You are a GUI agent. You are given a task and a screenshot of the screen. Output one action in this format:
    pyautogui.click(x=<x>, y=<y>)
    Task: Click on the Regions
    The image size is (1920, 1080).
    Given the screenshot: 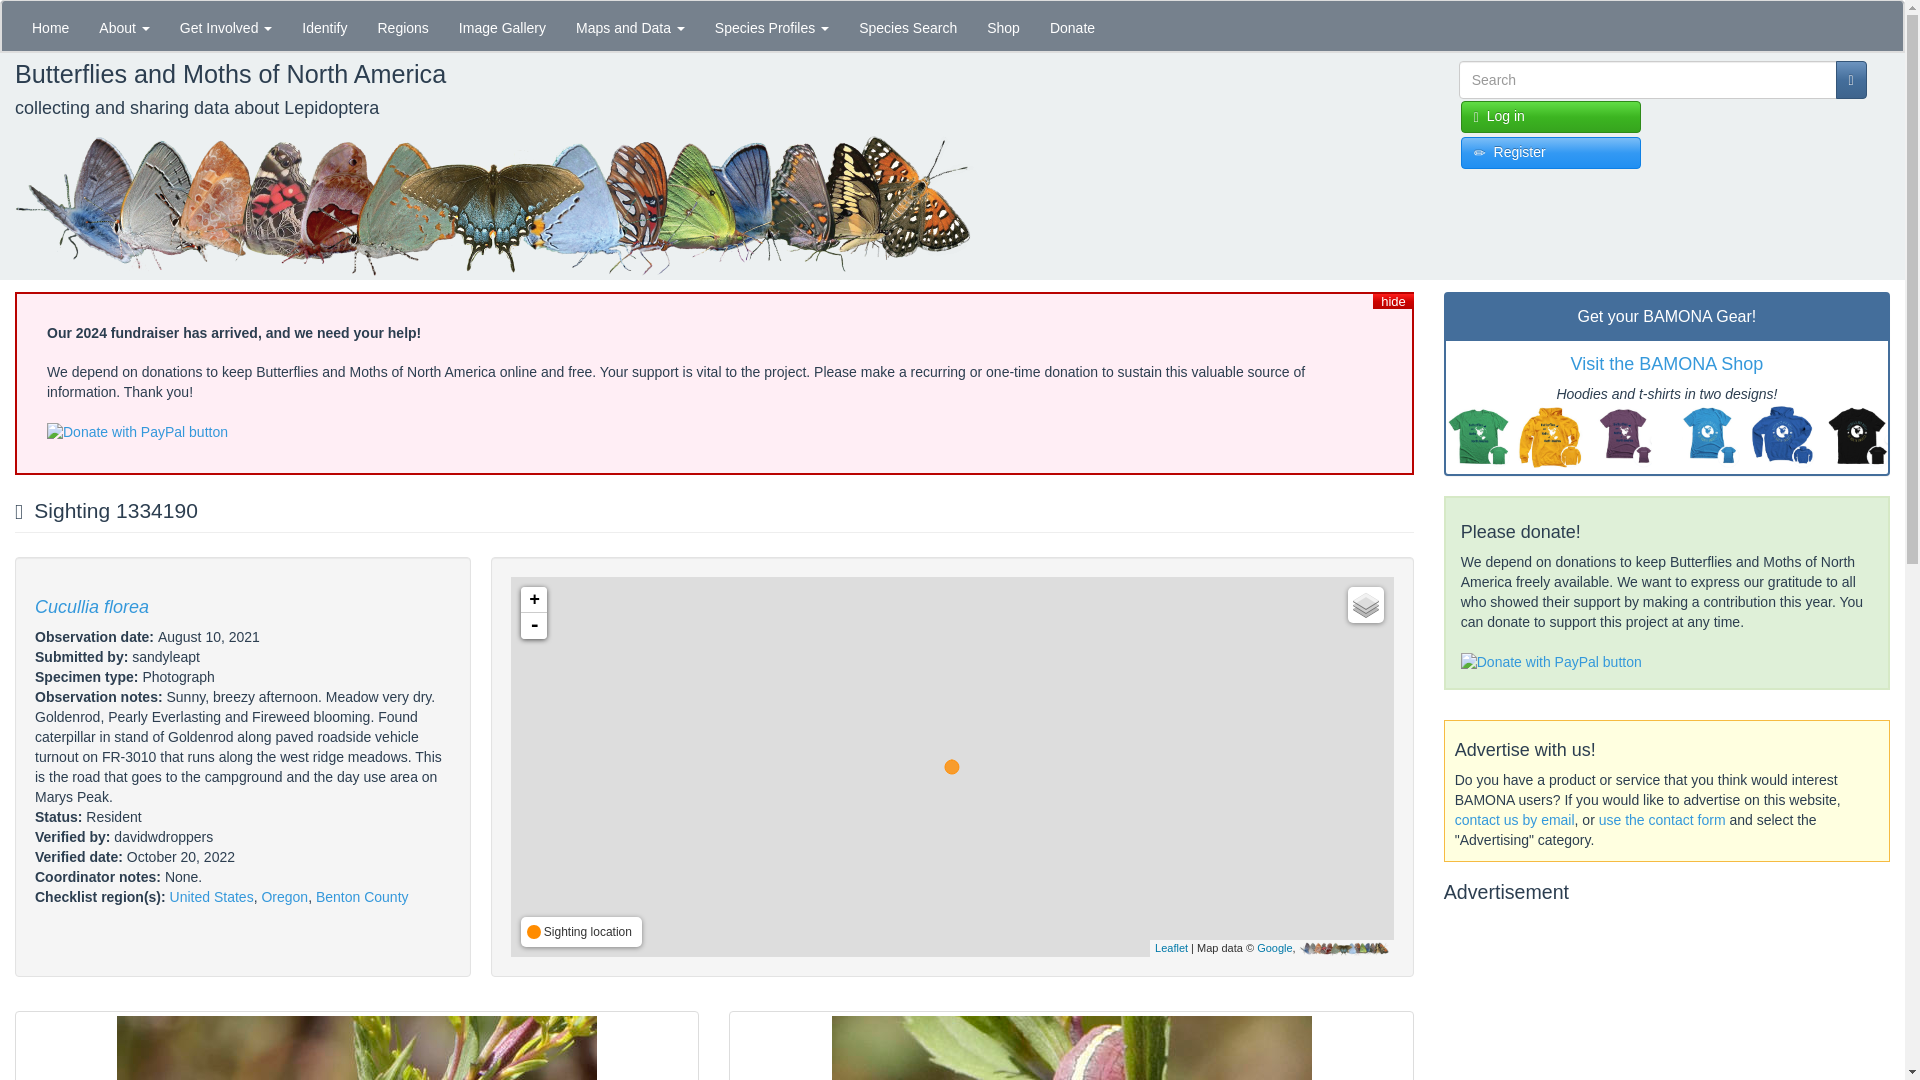 What is the action you would take?
    pyautogui.click(x=402, y=26)
    